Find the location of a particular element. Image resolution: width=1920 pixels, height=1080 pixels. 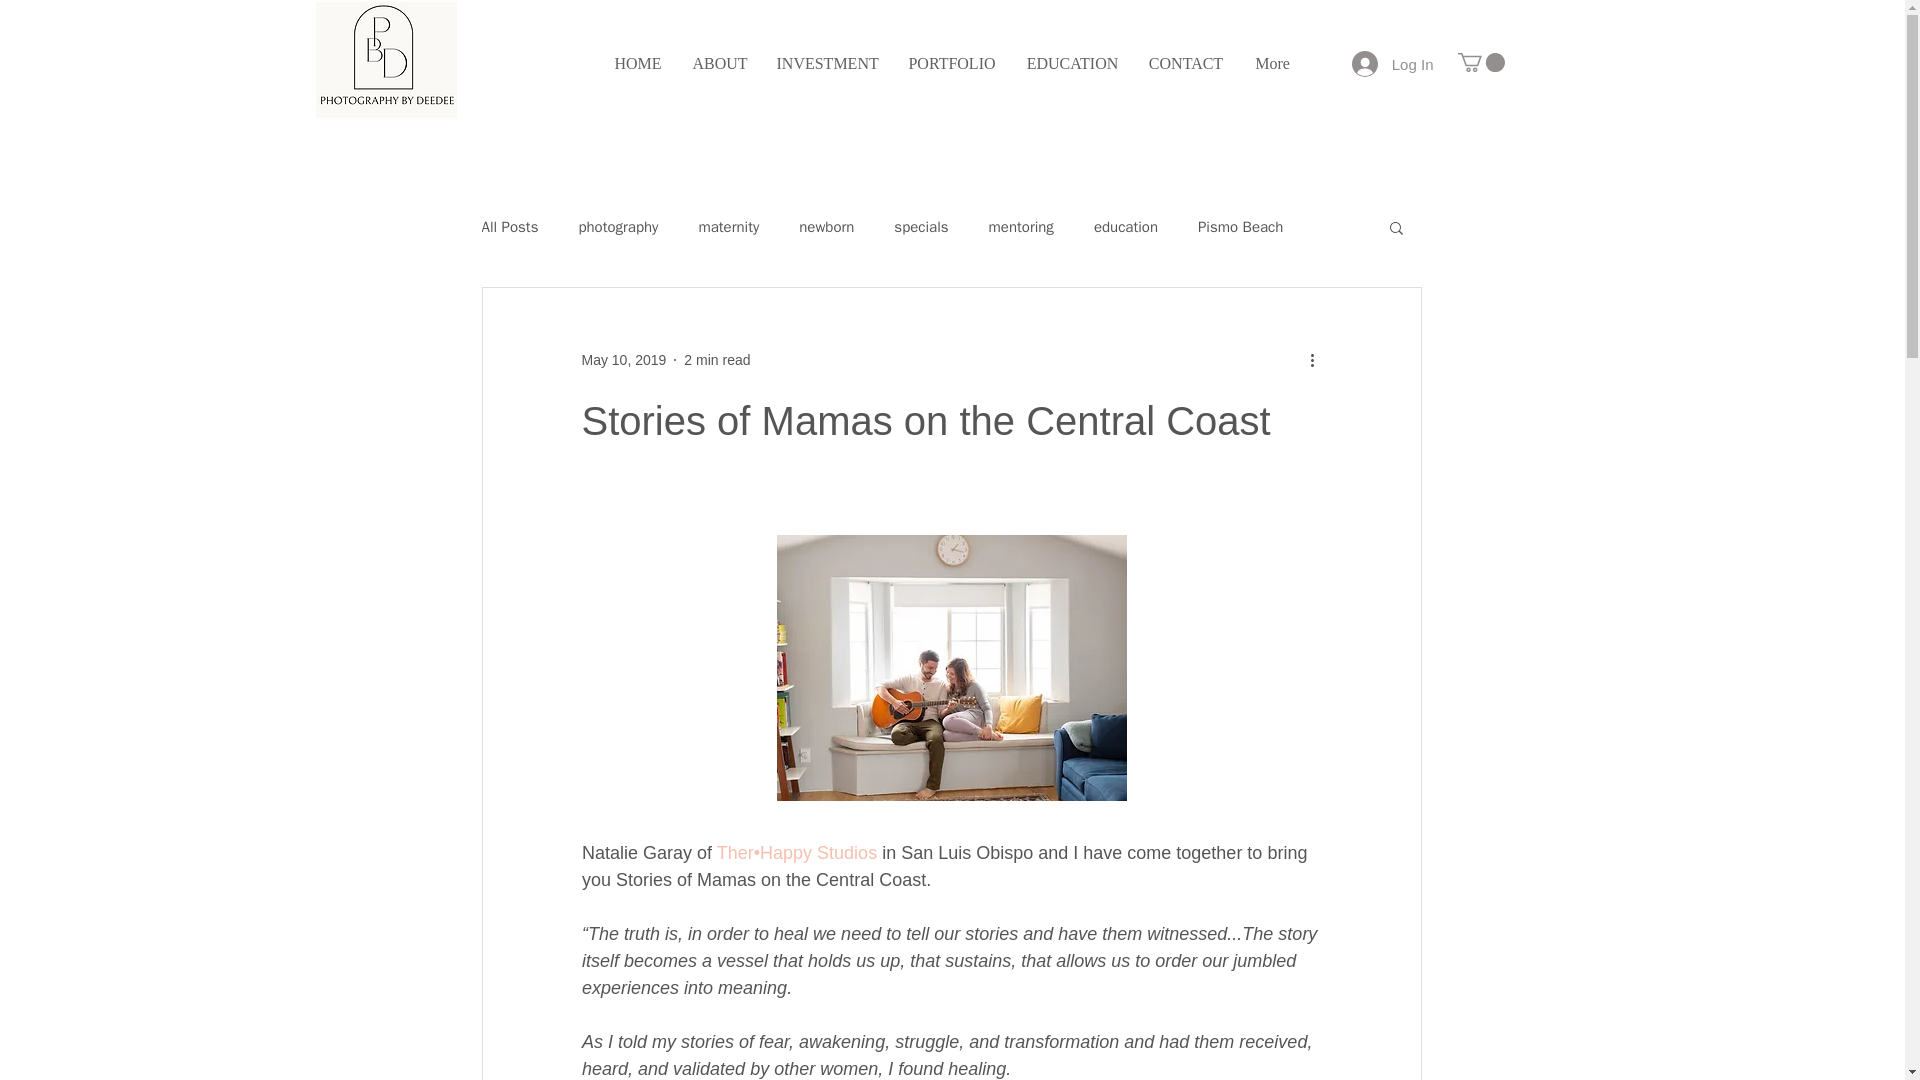

HOME is located at coordinates (637, 63).